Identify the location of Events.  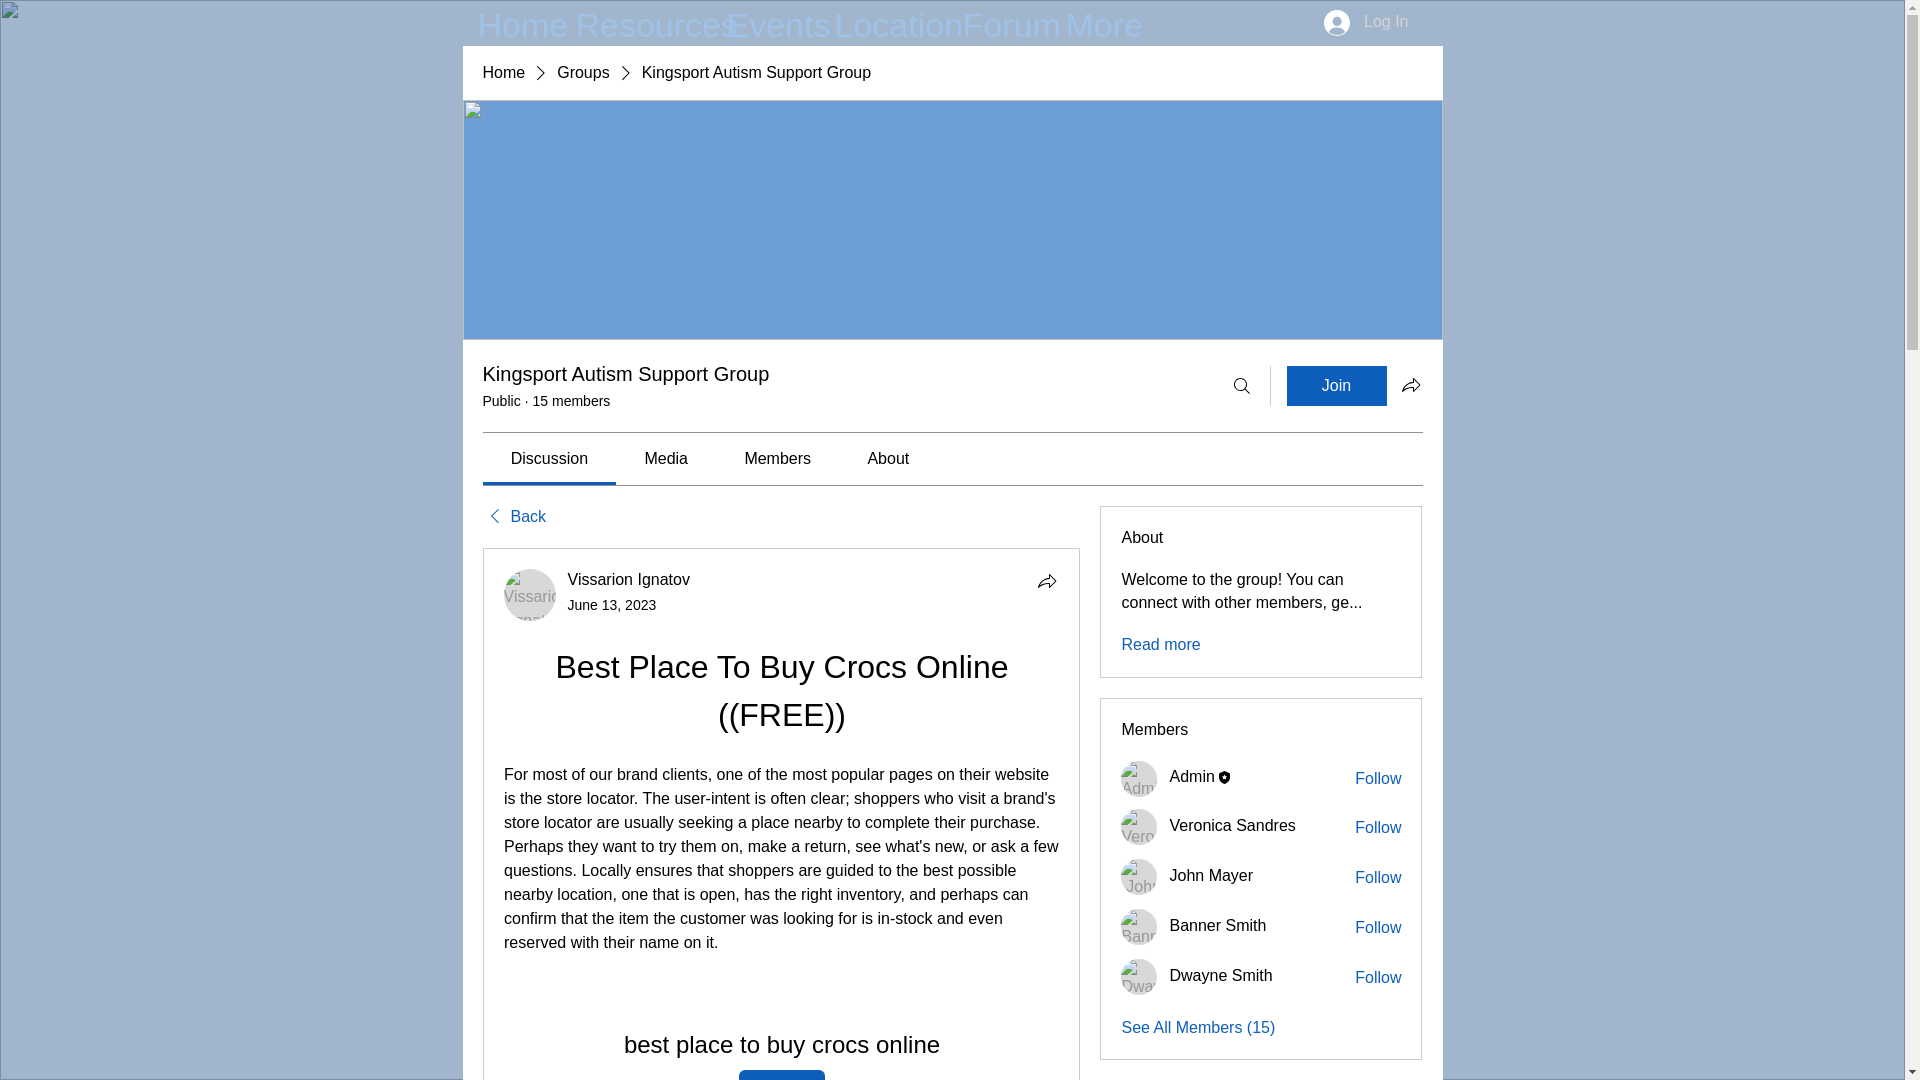
(766, 22).